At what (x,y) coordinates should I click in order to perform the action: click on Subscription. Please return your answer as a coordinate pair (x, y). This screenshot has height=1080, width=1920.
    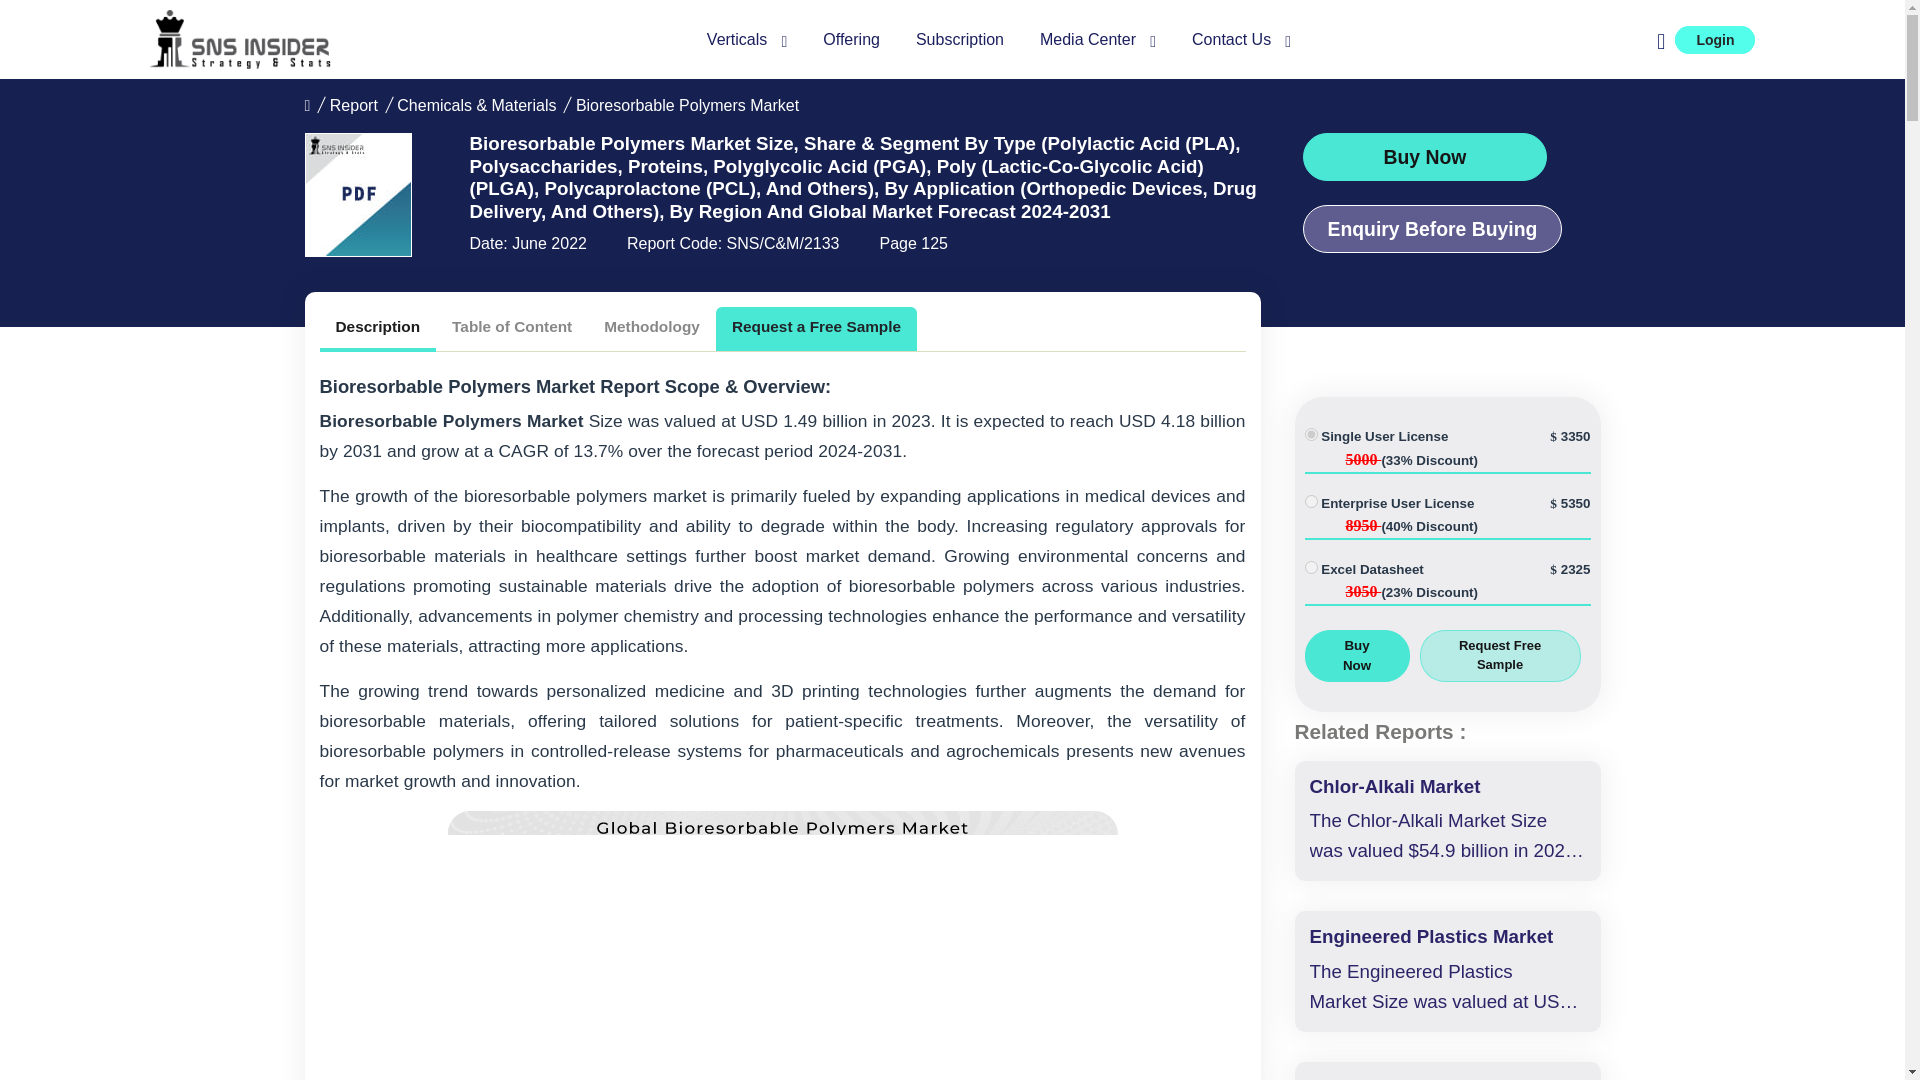
    Looking at the image, I should click on (960, 40).